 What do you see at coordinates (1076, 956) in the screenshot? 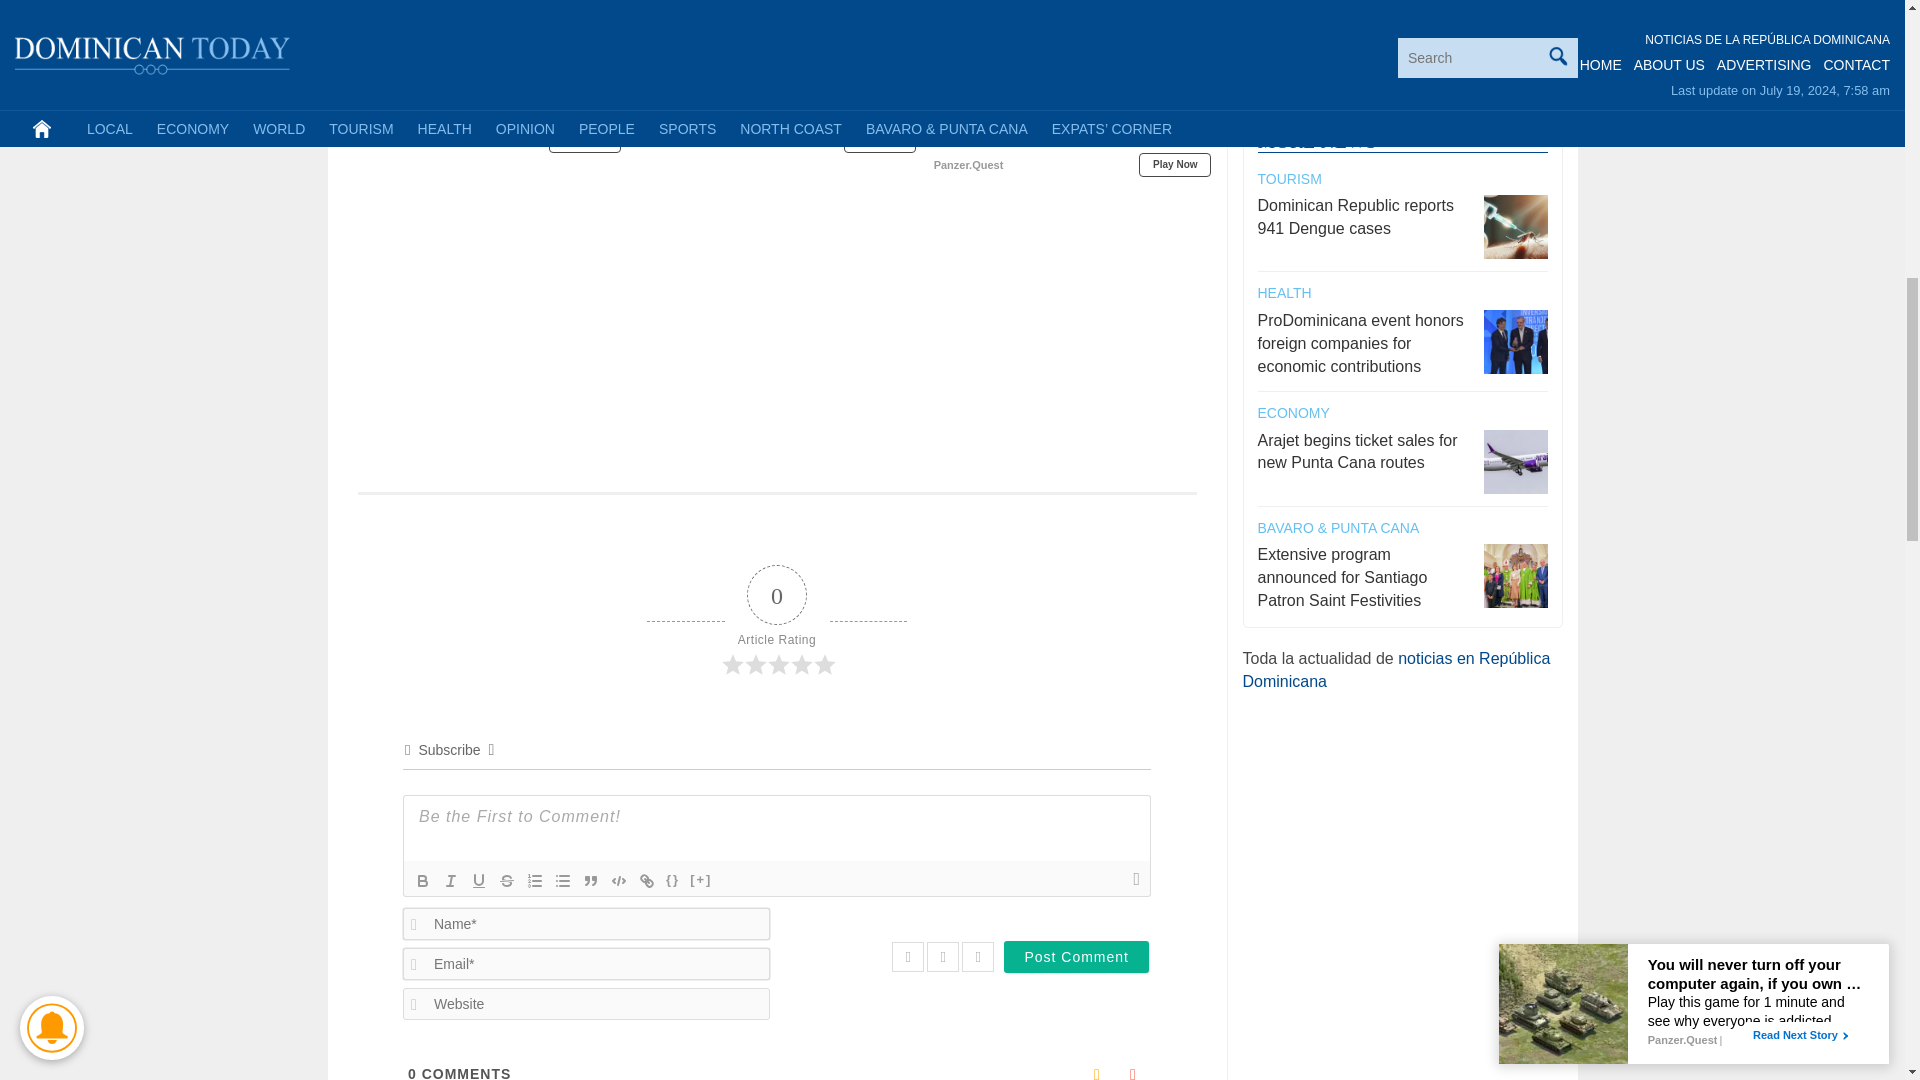
I see `Post Comment` at bounding box center [1076, 956].